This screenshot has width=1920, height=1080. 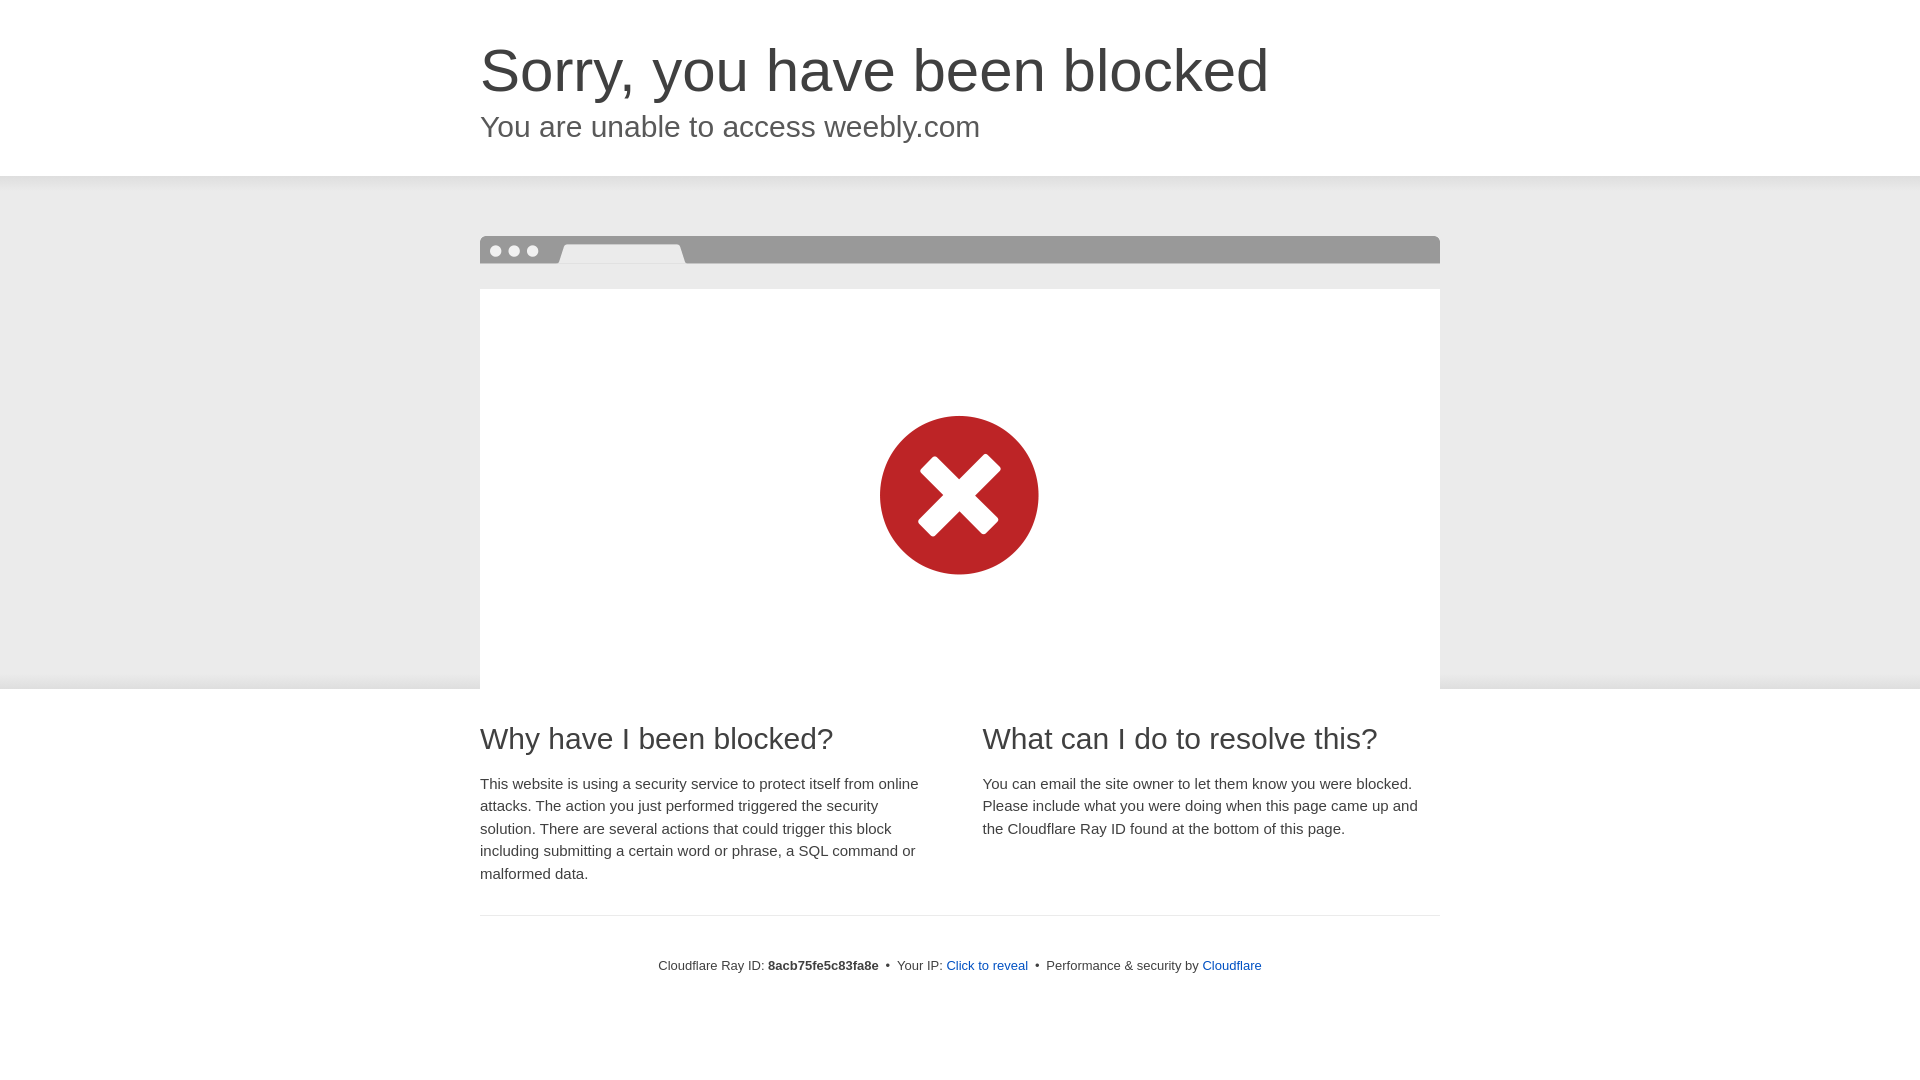 What do you see at coordinates (986, 966) in the screenshot?
I see `Click to reveal` at bounding box center [986, 966].